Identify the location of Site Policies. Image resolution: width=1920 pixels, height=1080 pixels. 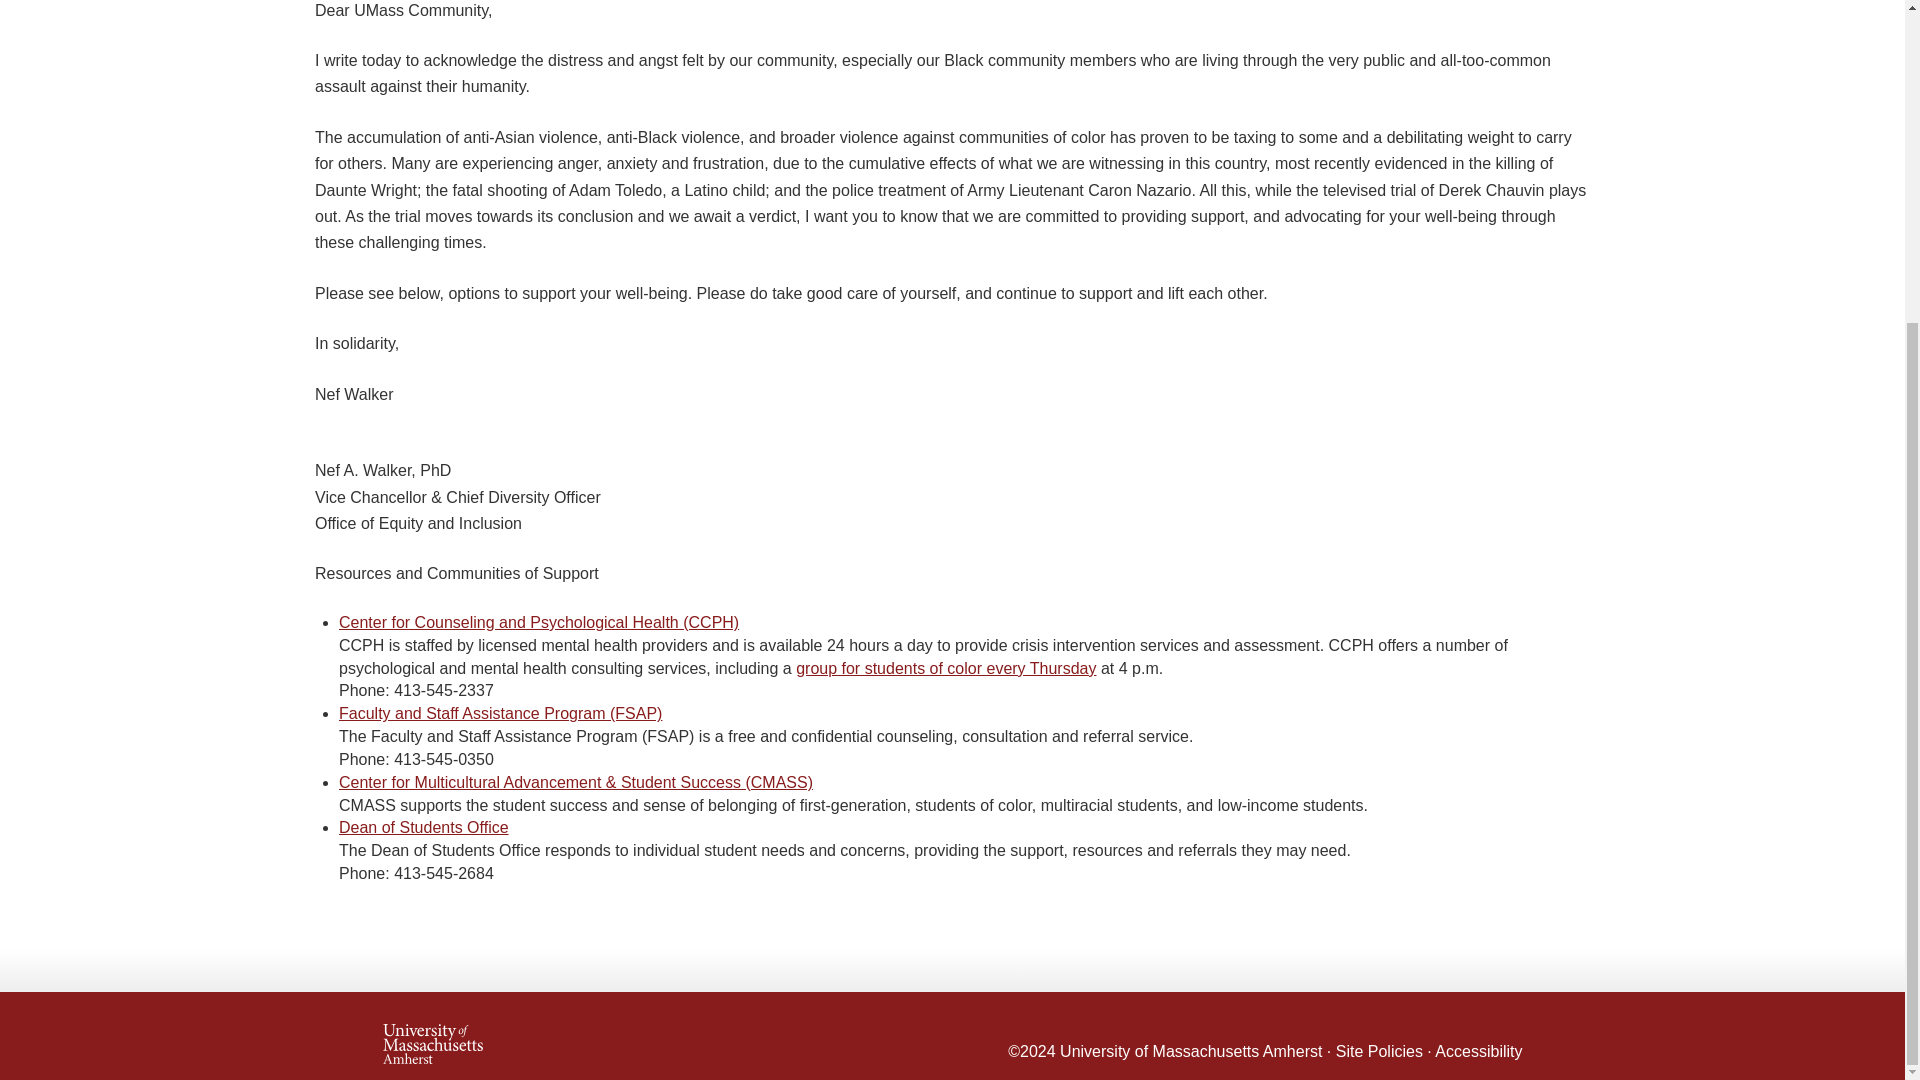
(1379, 1051).